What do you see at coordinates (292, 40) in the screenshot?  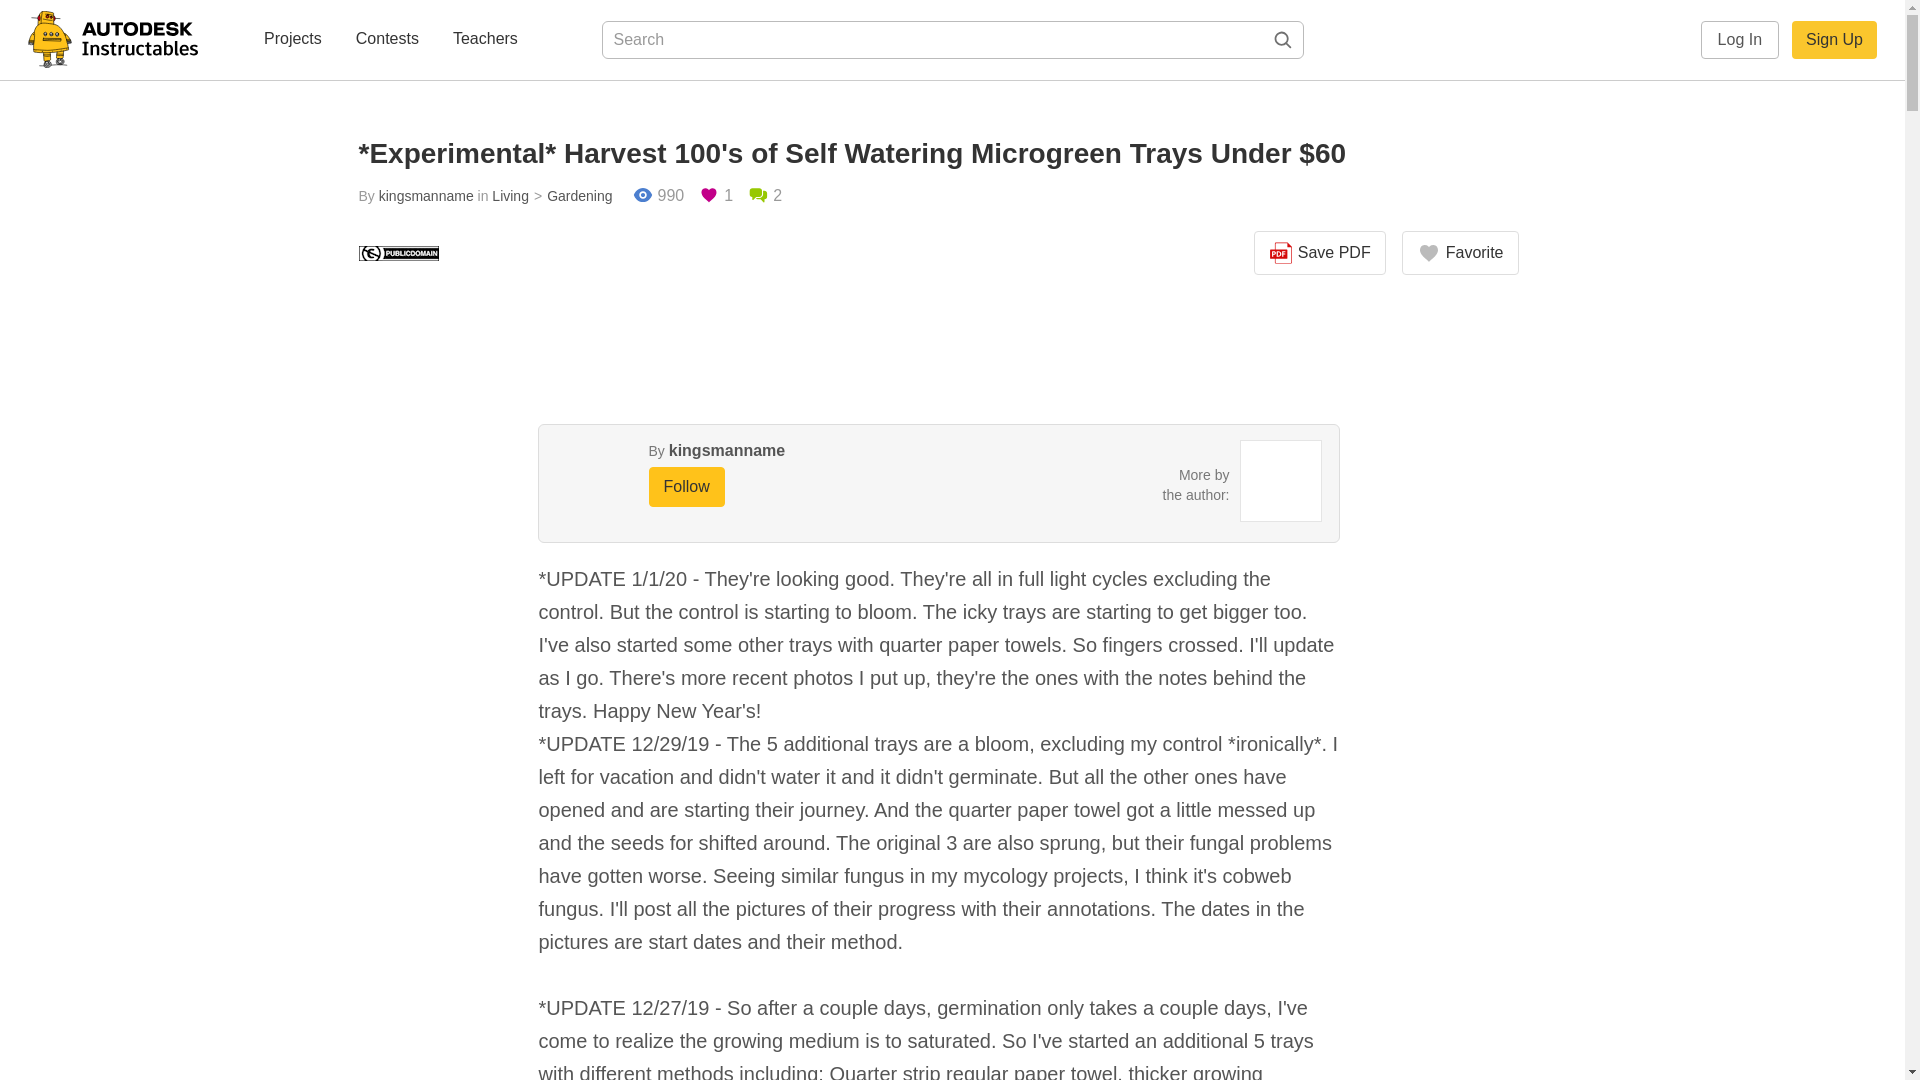 I see `Projects` at bounding box center [292, 40].